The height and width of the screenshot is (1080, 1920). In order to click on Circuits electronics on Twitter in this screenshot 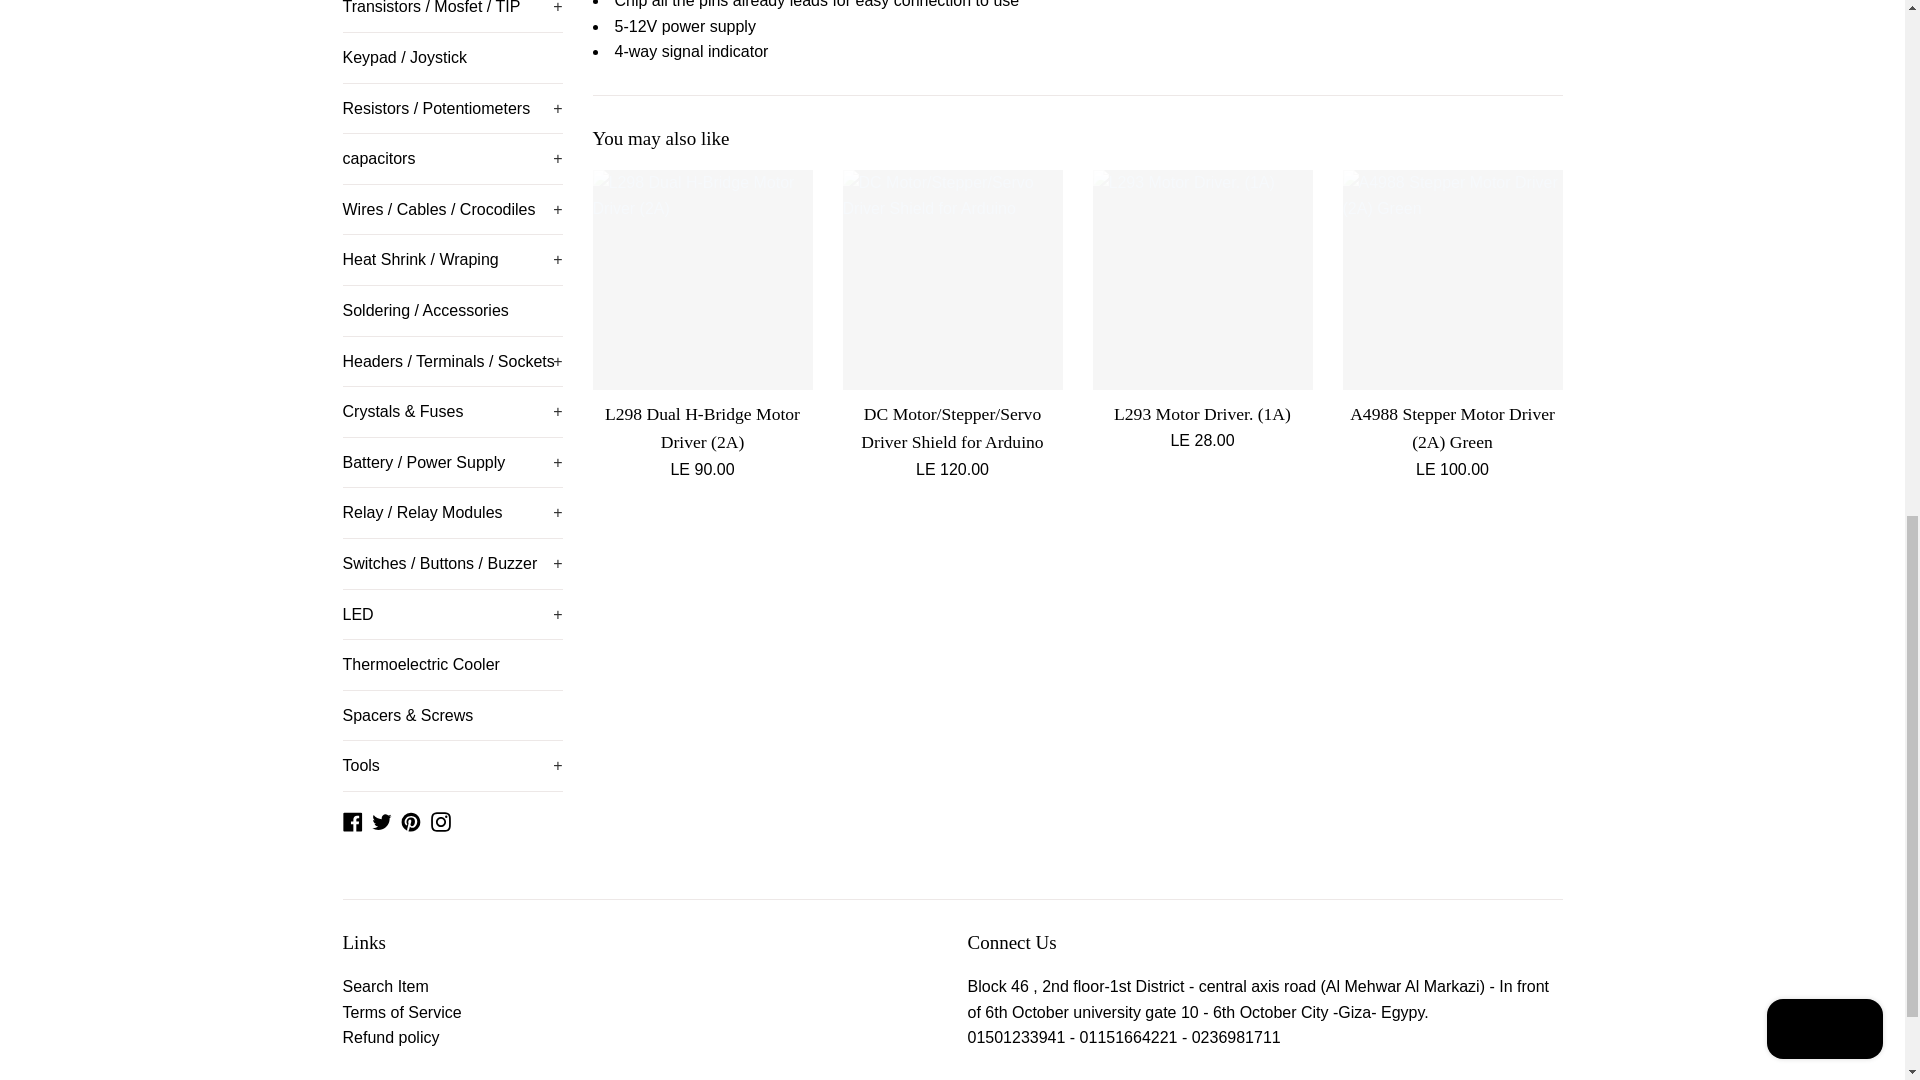, I will do `click(382, 820)`.